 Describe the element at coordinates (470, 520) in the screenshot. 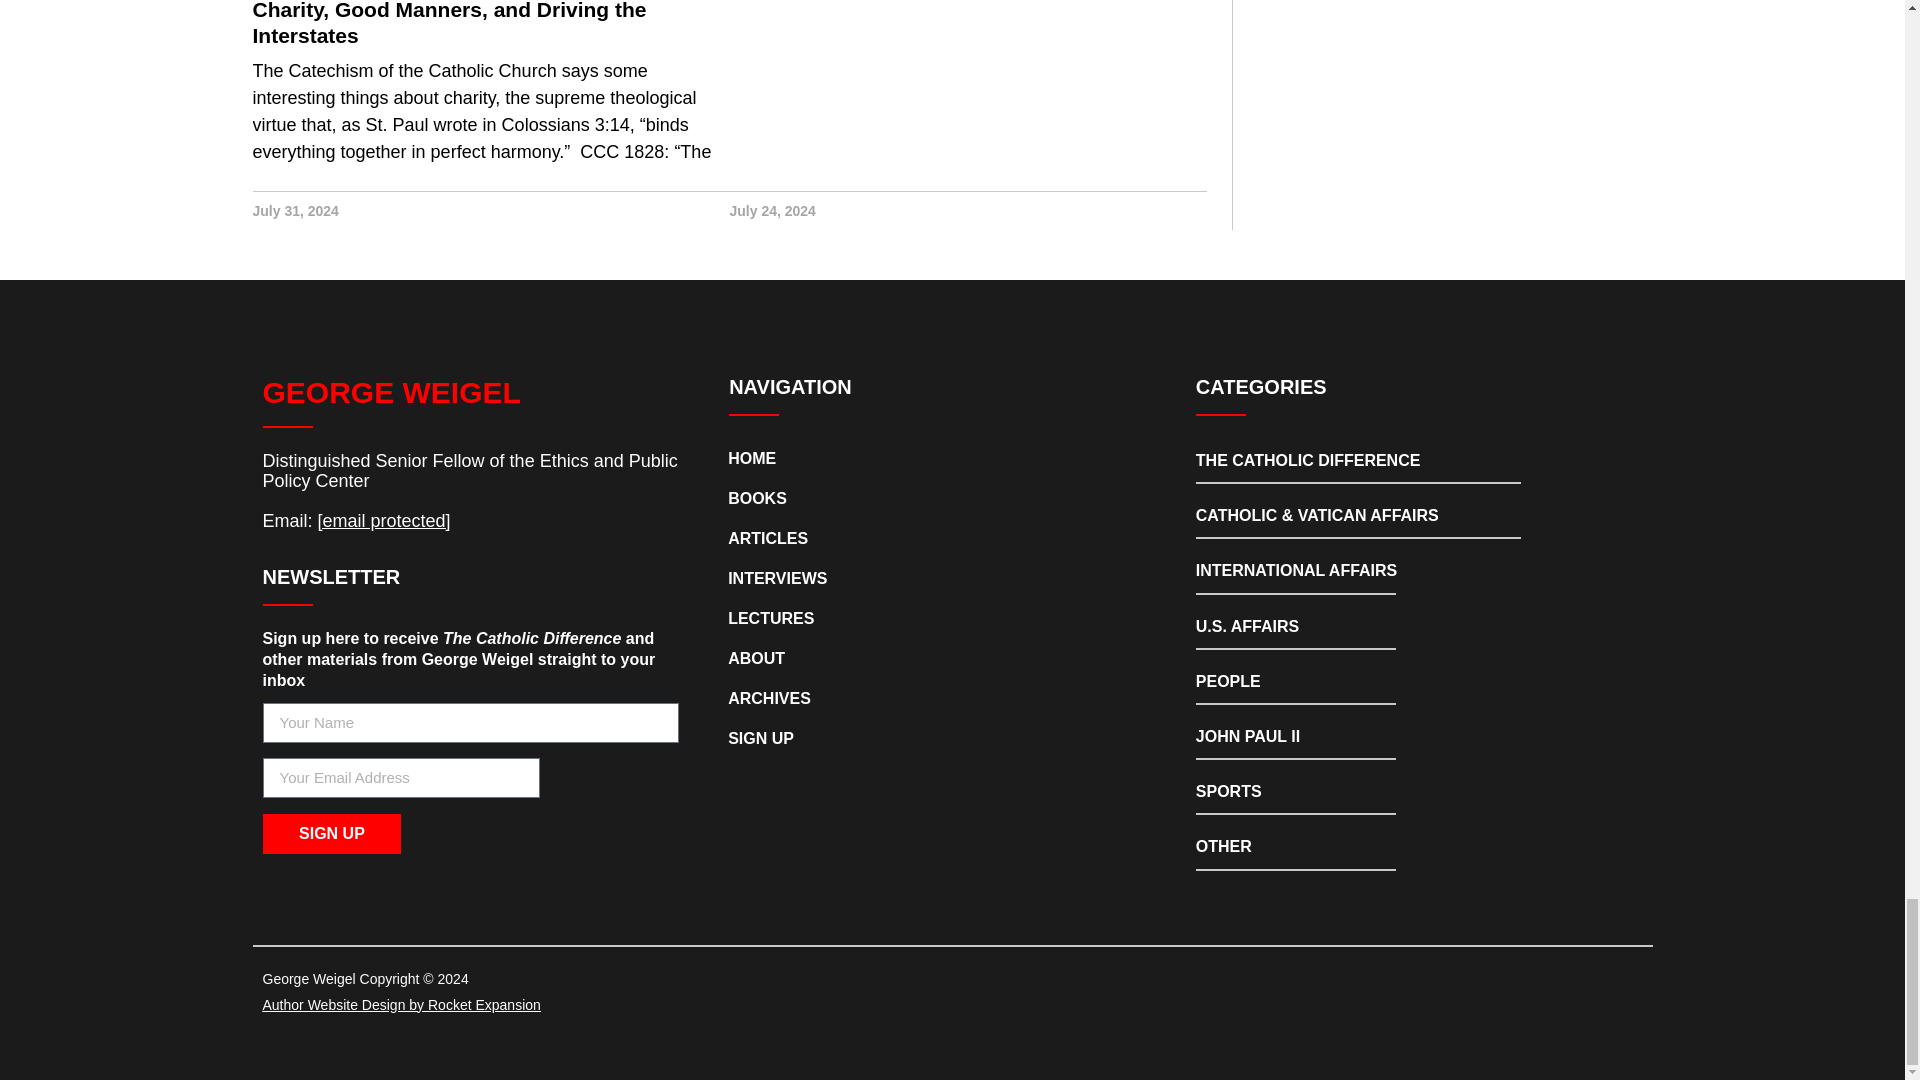

I see `Page 2` at that location.